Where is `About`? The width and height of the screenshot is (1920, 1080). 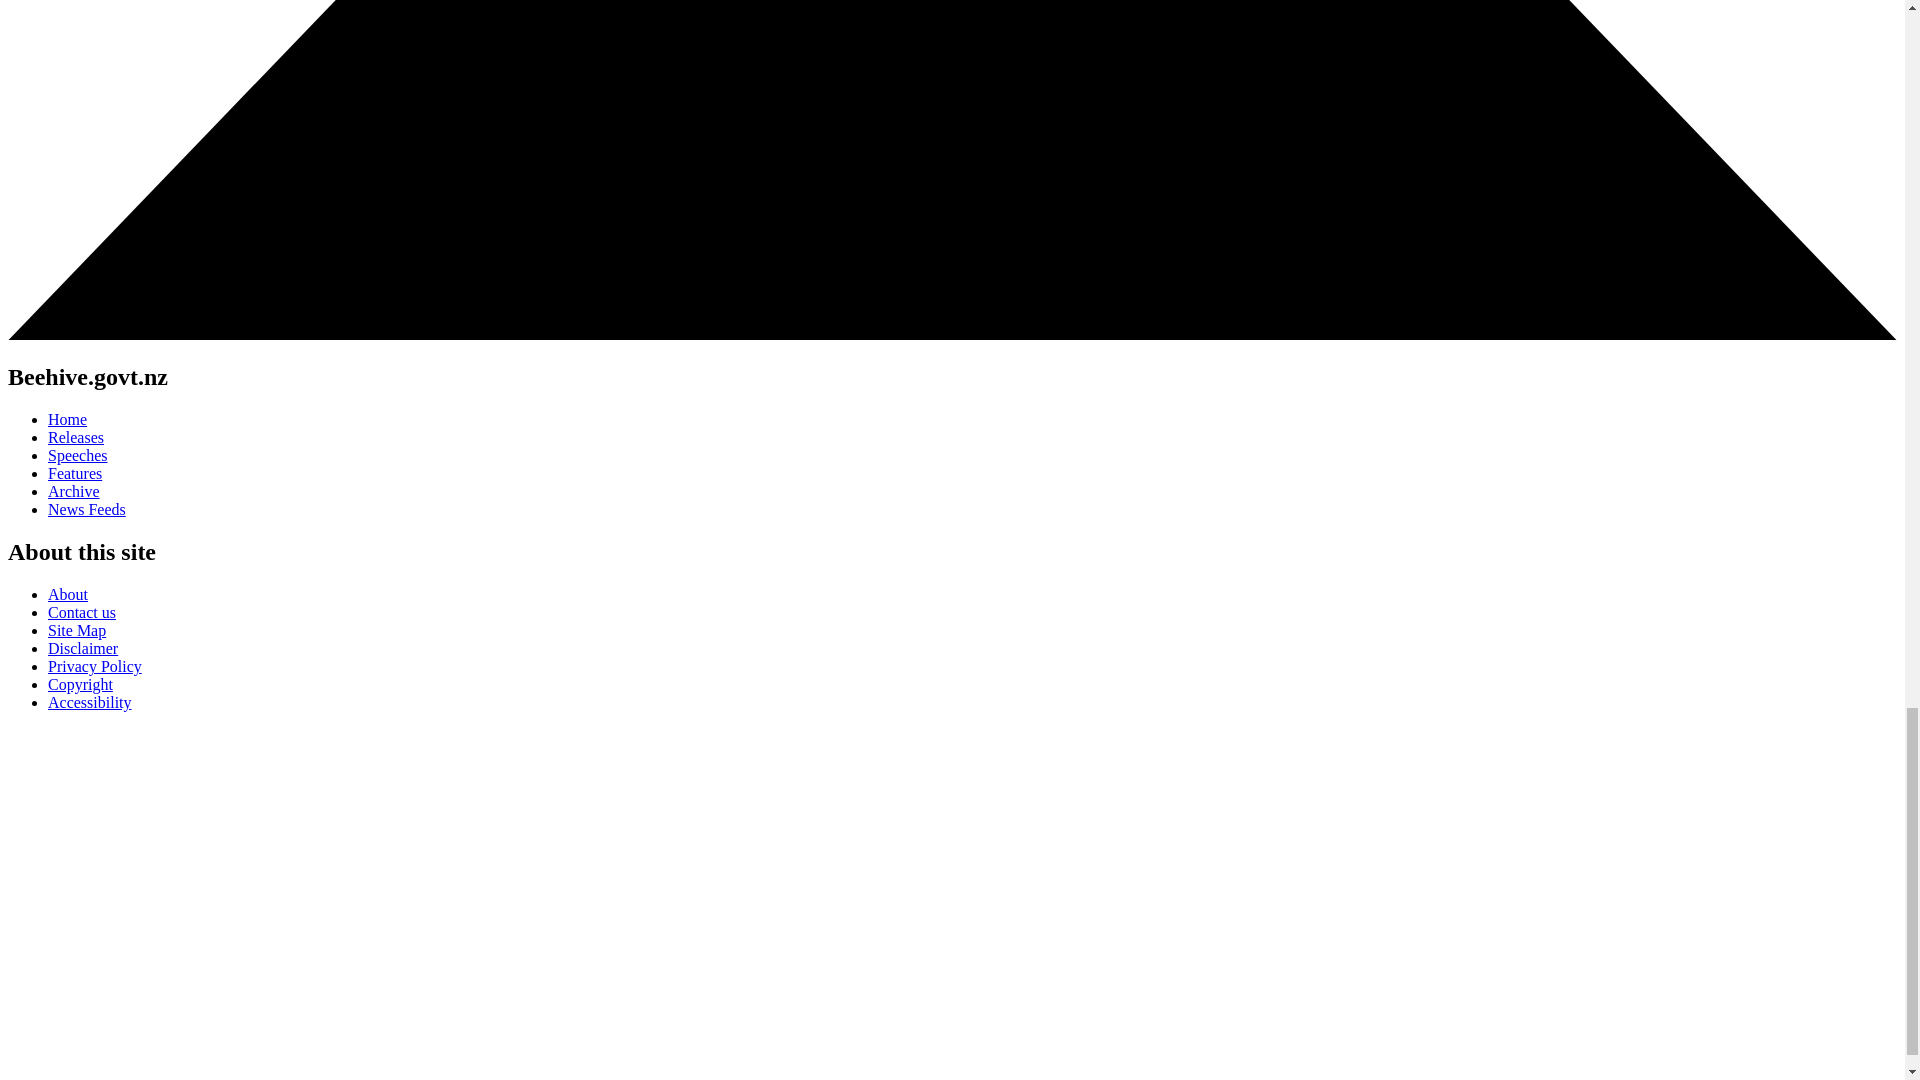 About is located at coordinates (68, 594).